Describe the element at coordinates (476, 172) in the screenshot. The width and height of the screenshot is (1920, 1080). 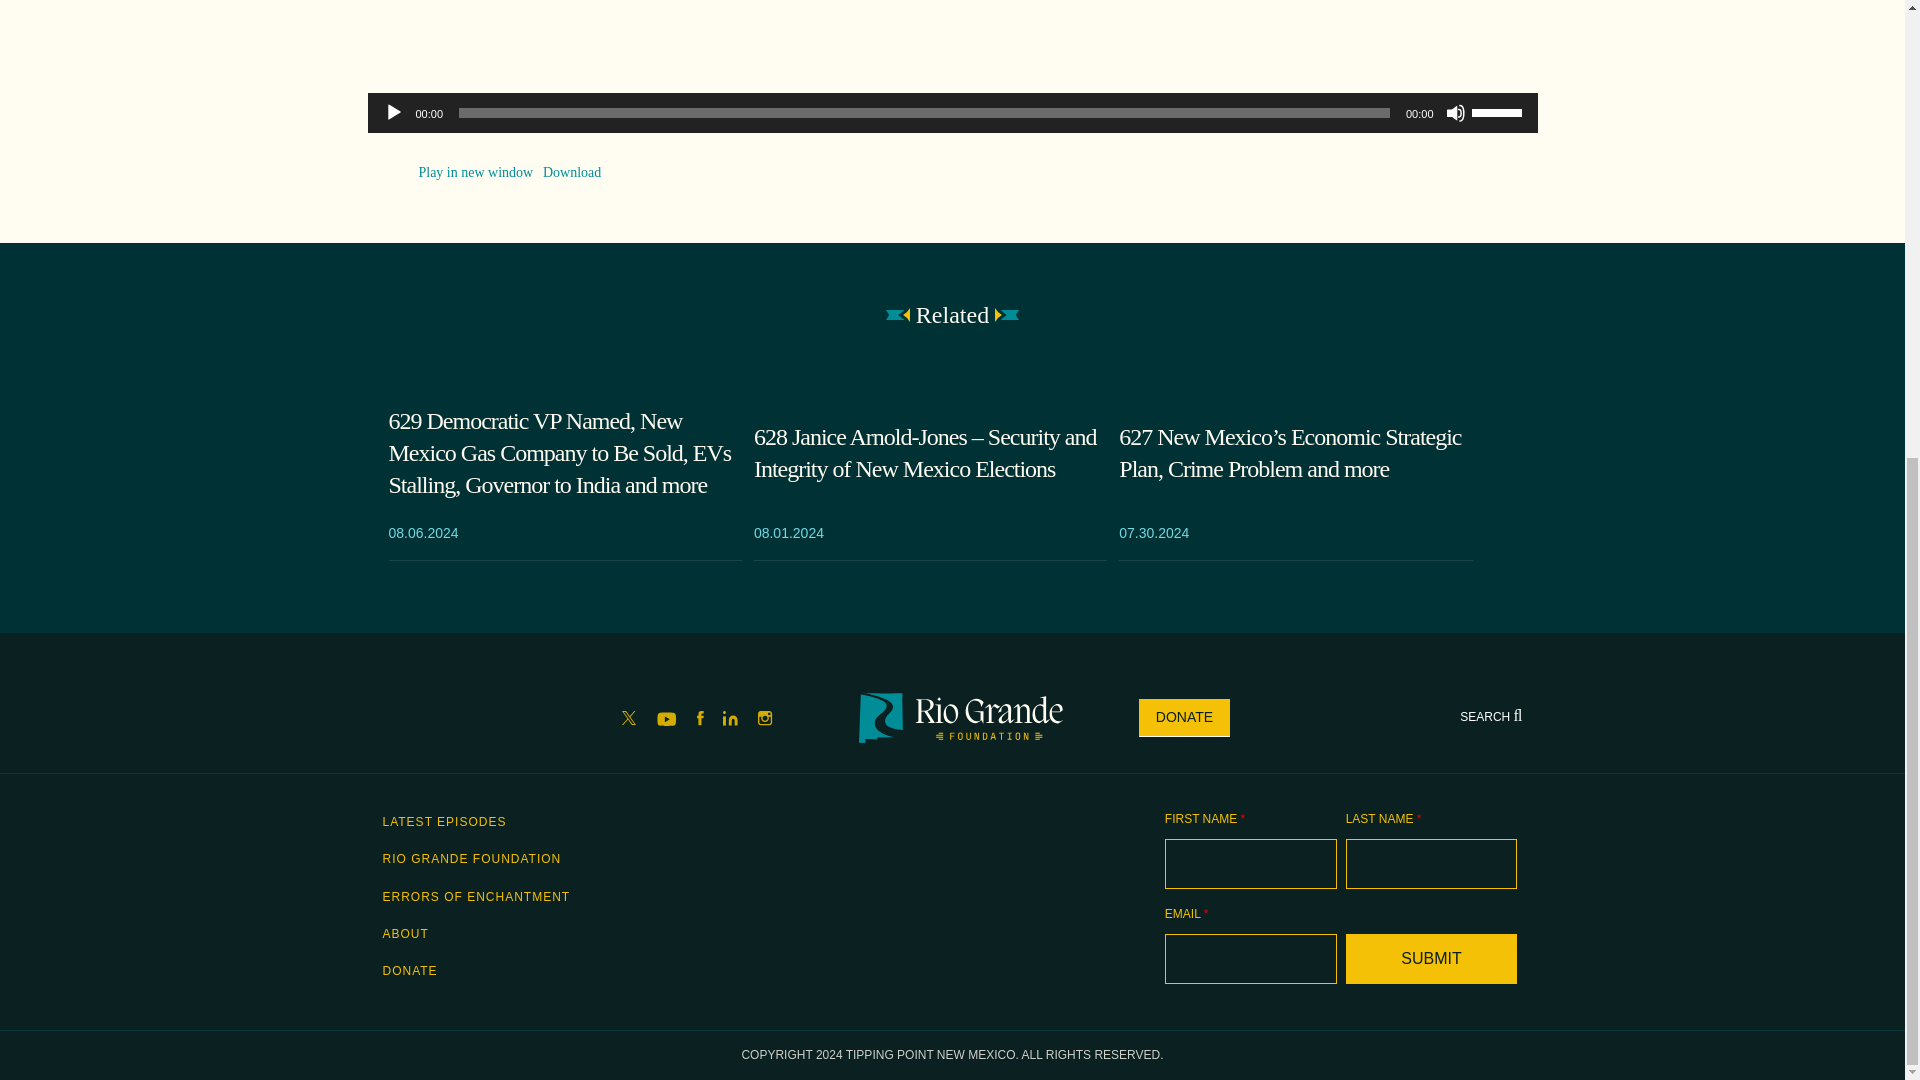
I see `Play in new window` at that location.